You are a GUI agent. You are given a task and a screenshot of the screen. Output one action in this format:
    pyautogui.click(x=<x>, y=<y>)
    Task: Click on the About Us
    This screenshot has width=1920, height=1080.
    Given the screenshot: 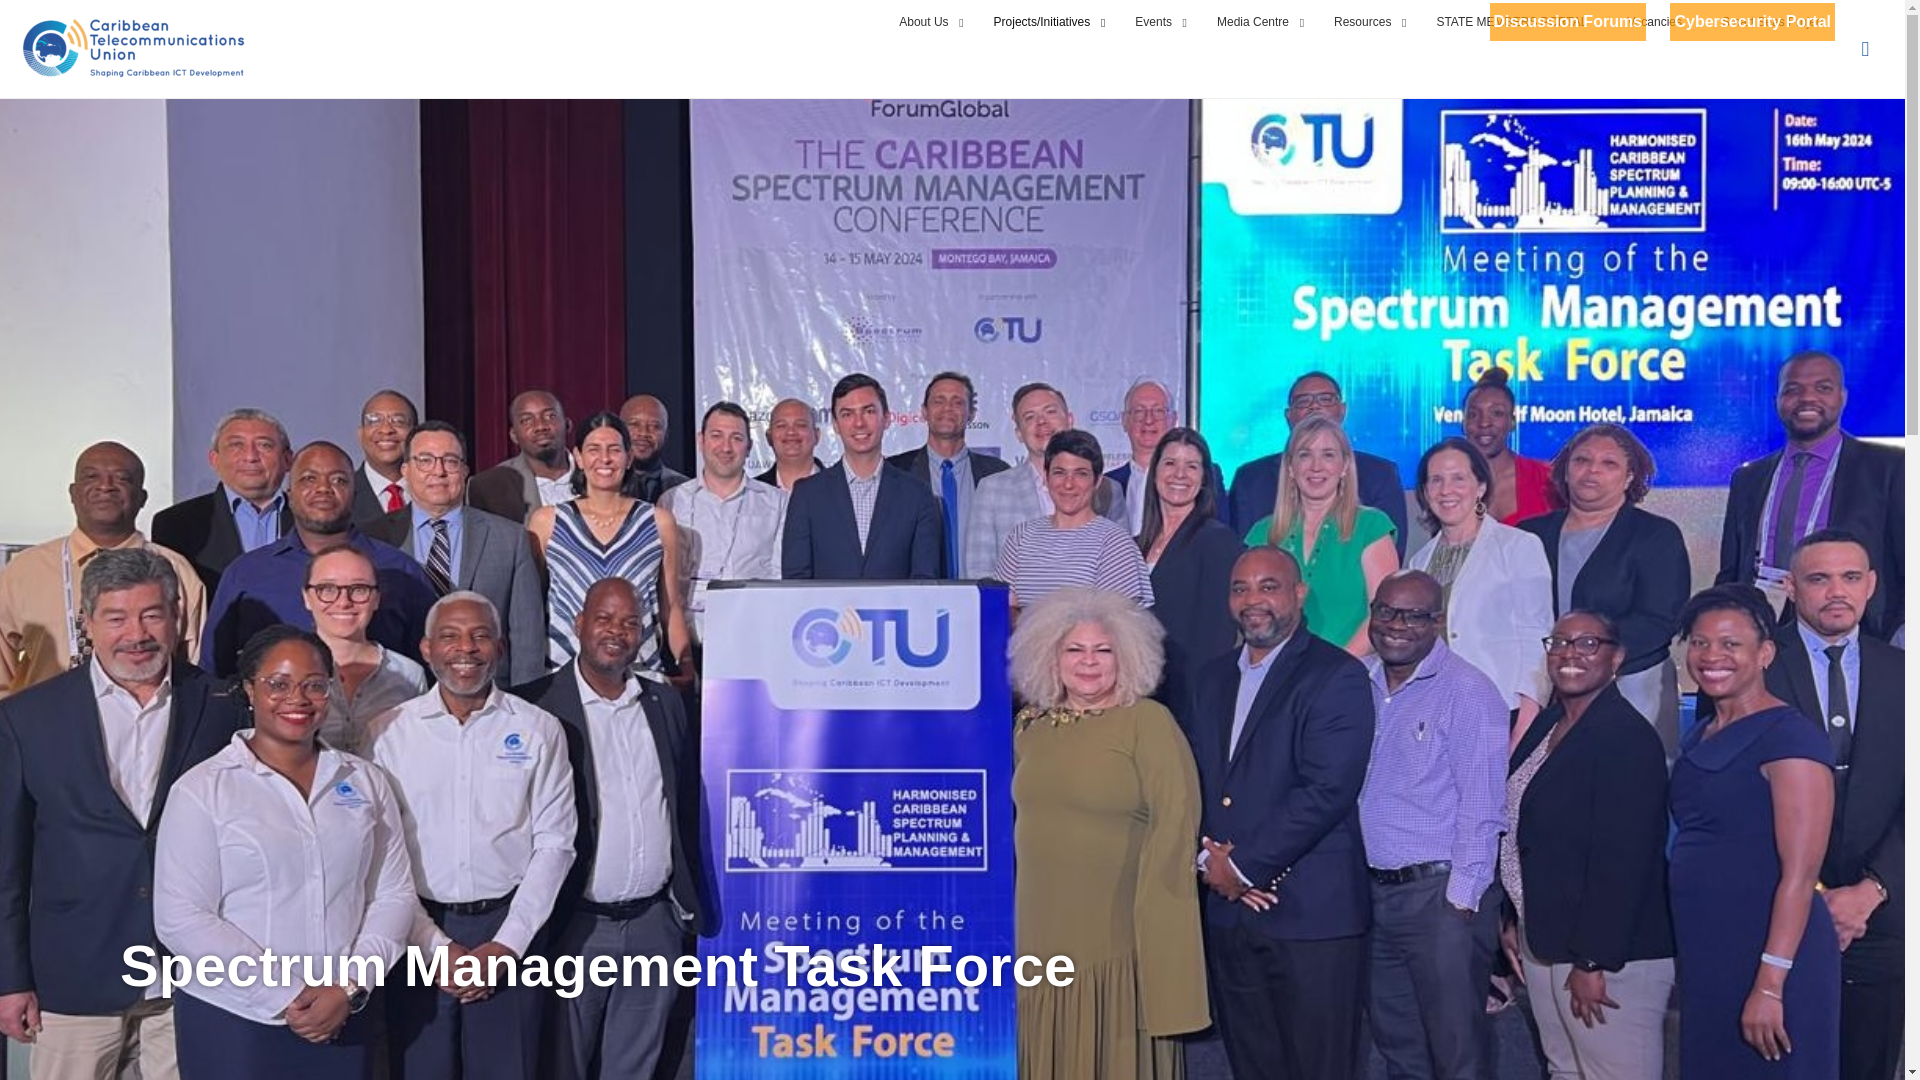 What is the action you would take?
    pyautogui.click(x=926, y=23)
    